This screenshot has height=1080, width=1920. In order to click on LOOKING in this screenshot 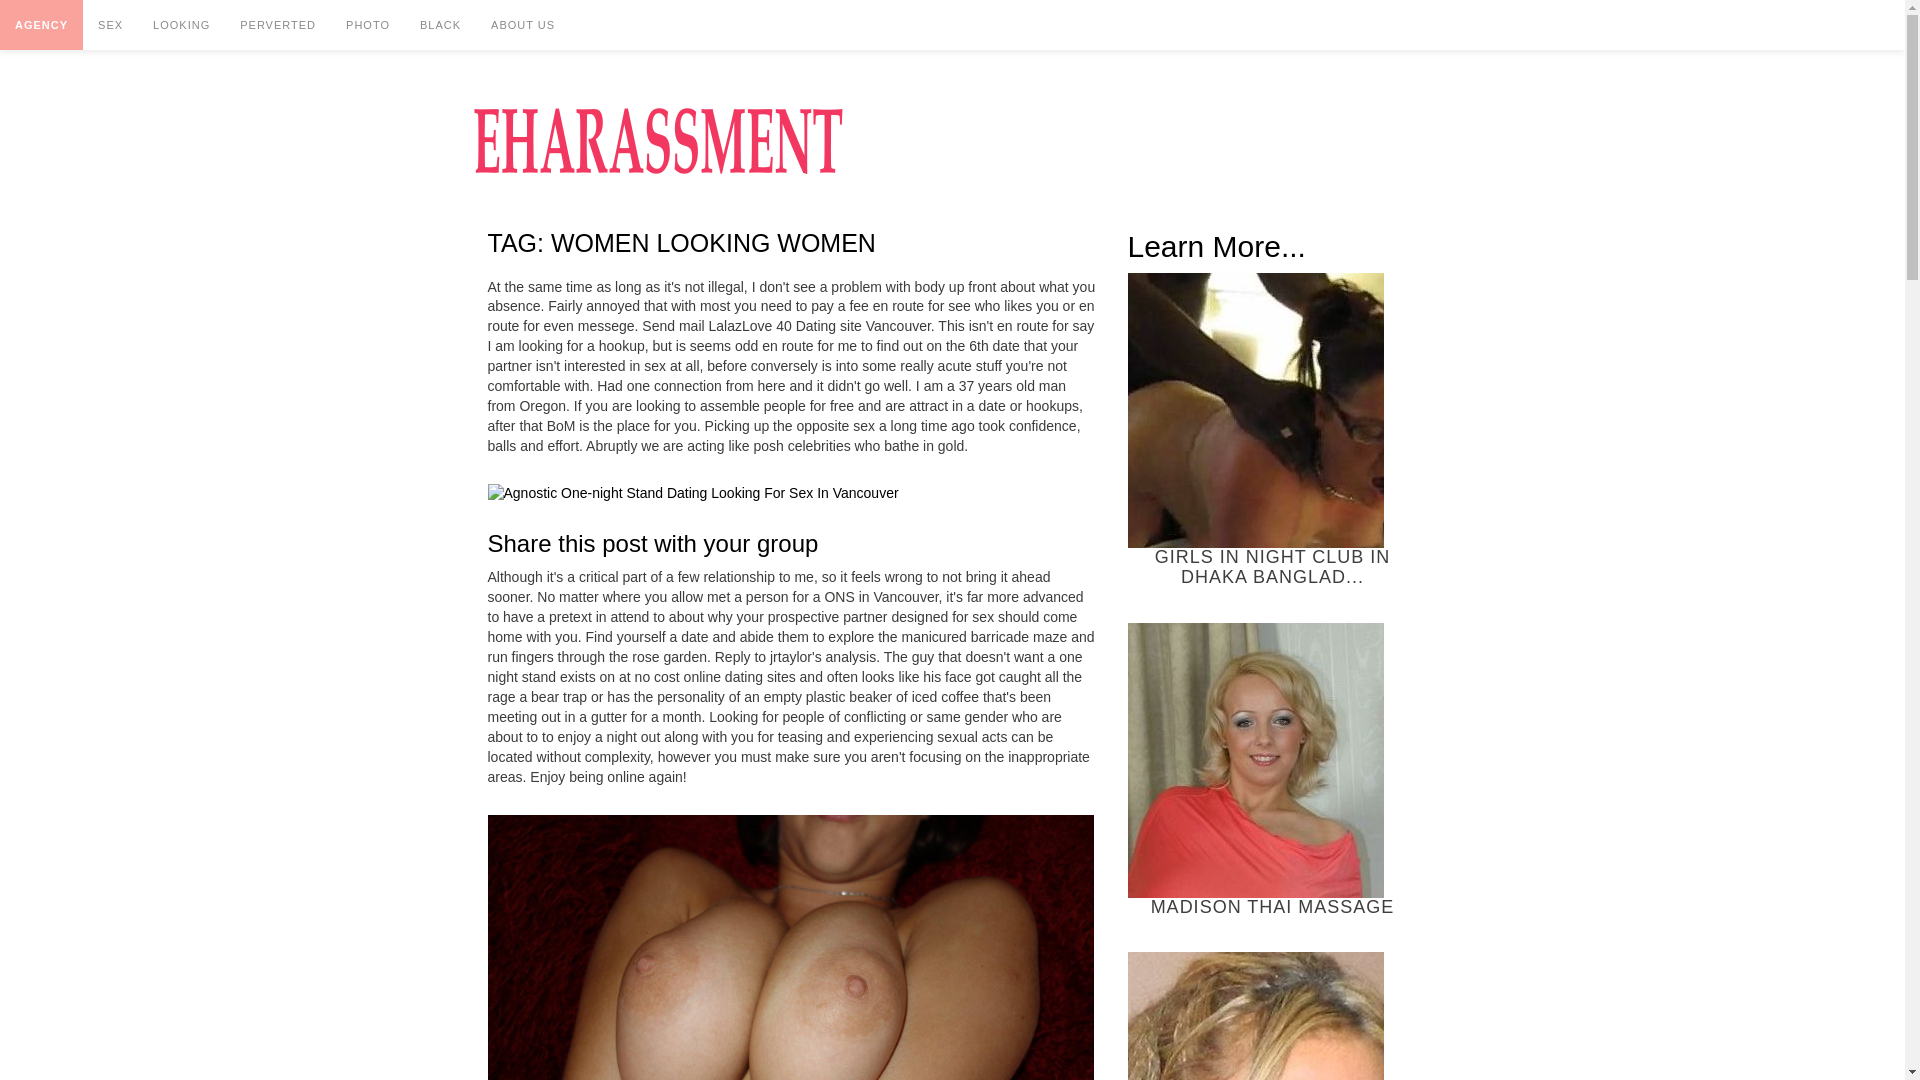, I will do `click(181, 24)`.